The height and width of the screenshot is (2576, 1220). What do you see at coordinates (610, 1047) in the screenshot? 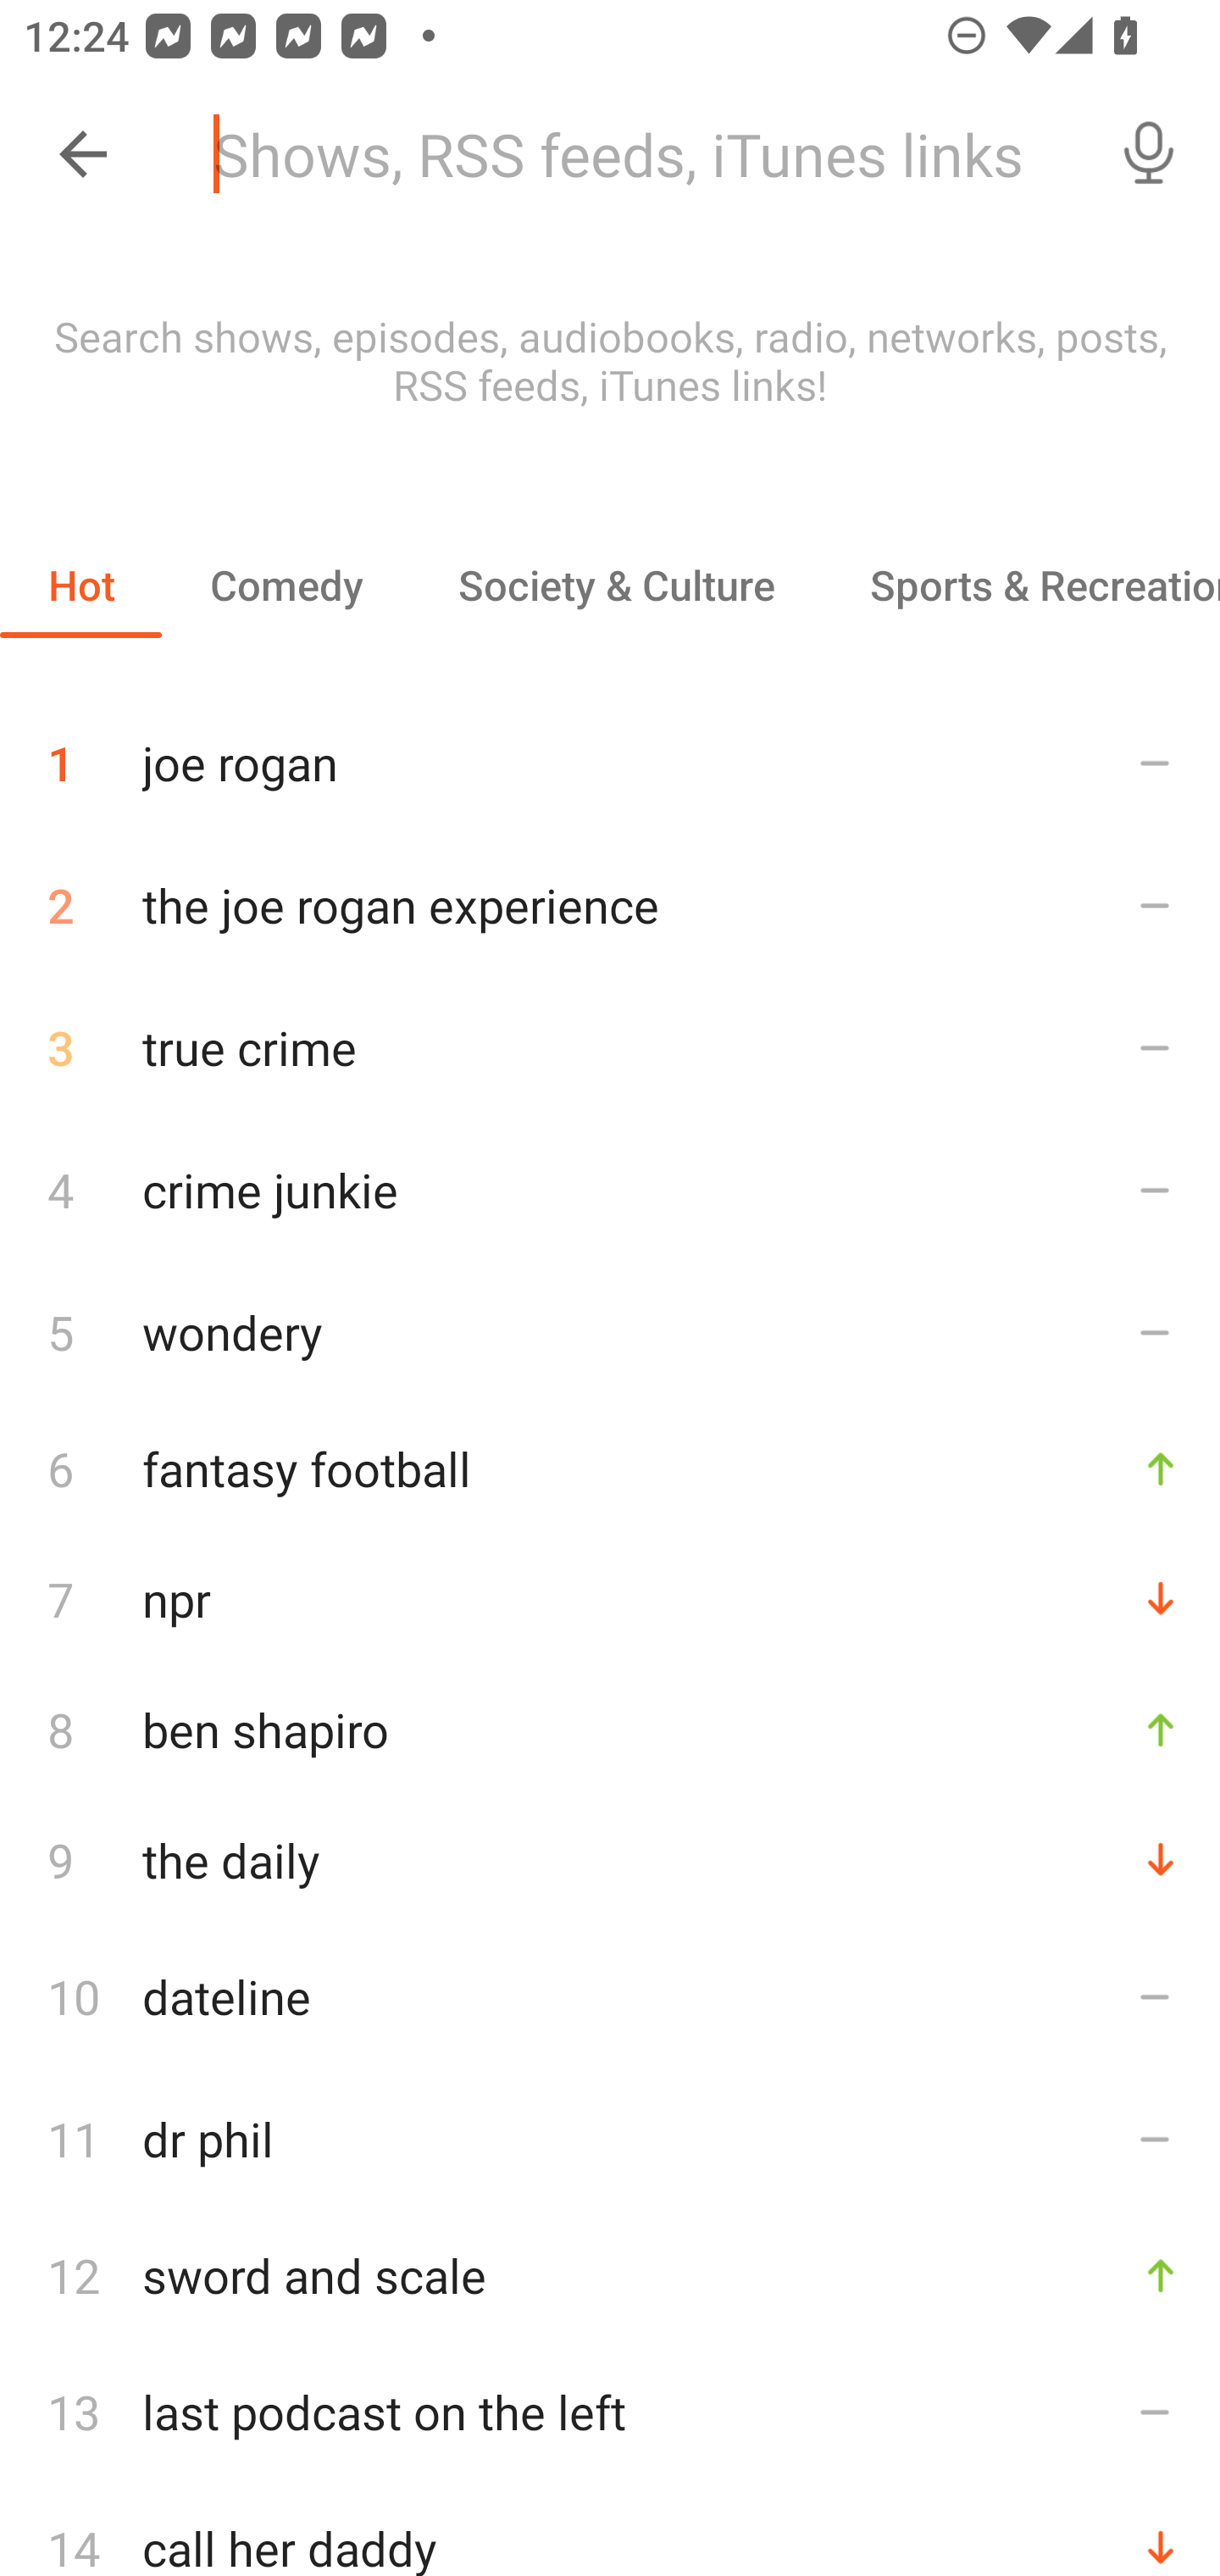
I see `3 true crime` at bounding box center [610, 1047].